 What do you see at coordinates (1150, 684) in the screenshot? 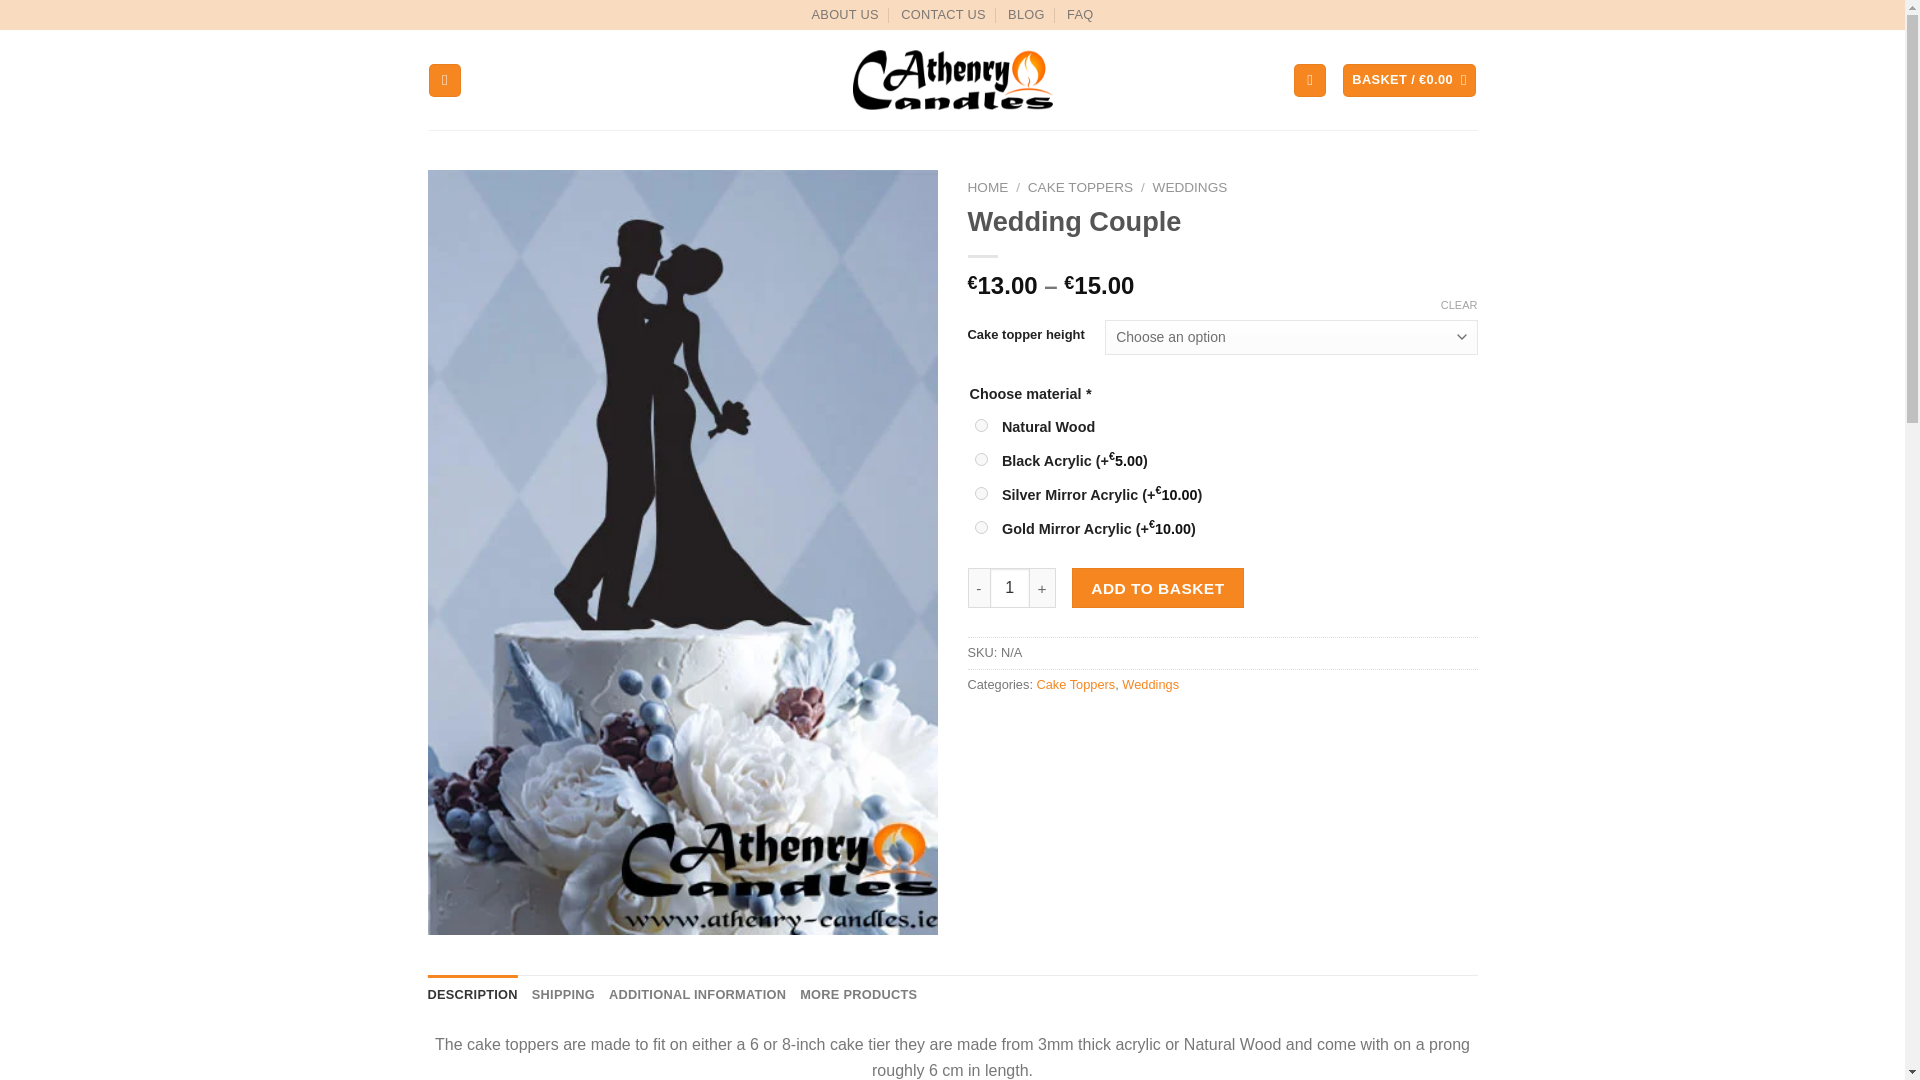
I see `Weddings` at bounding box center [1150, 684].